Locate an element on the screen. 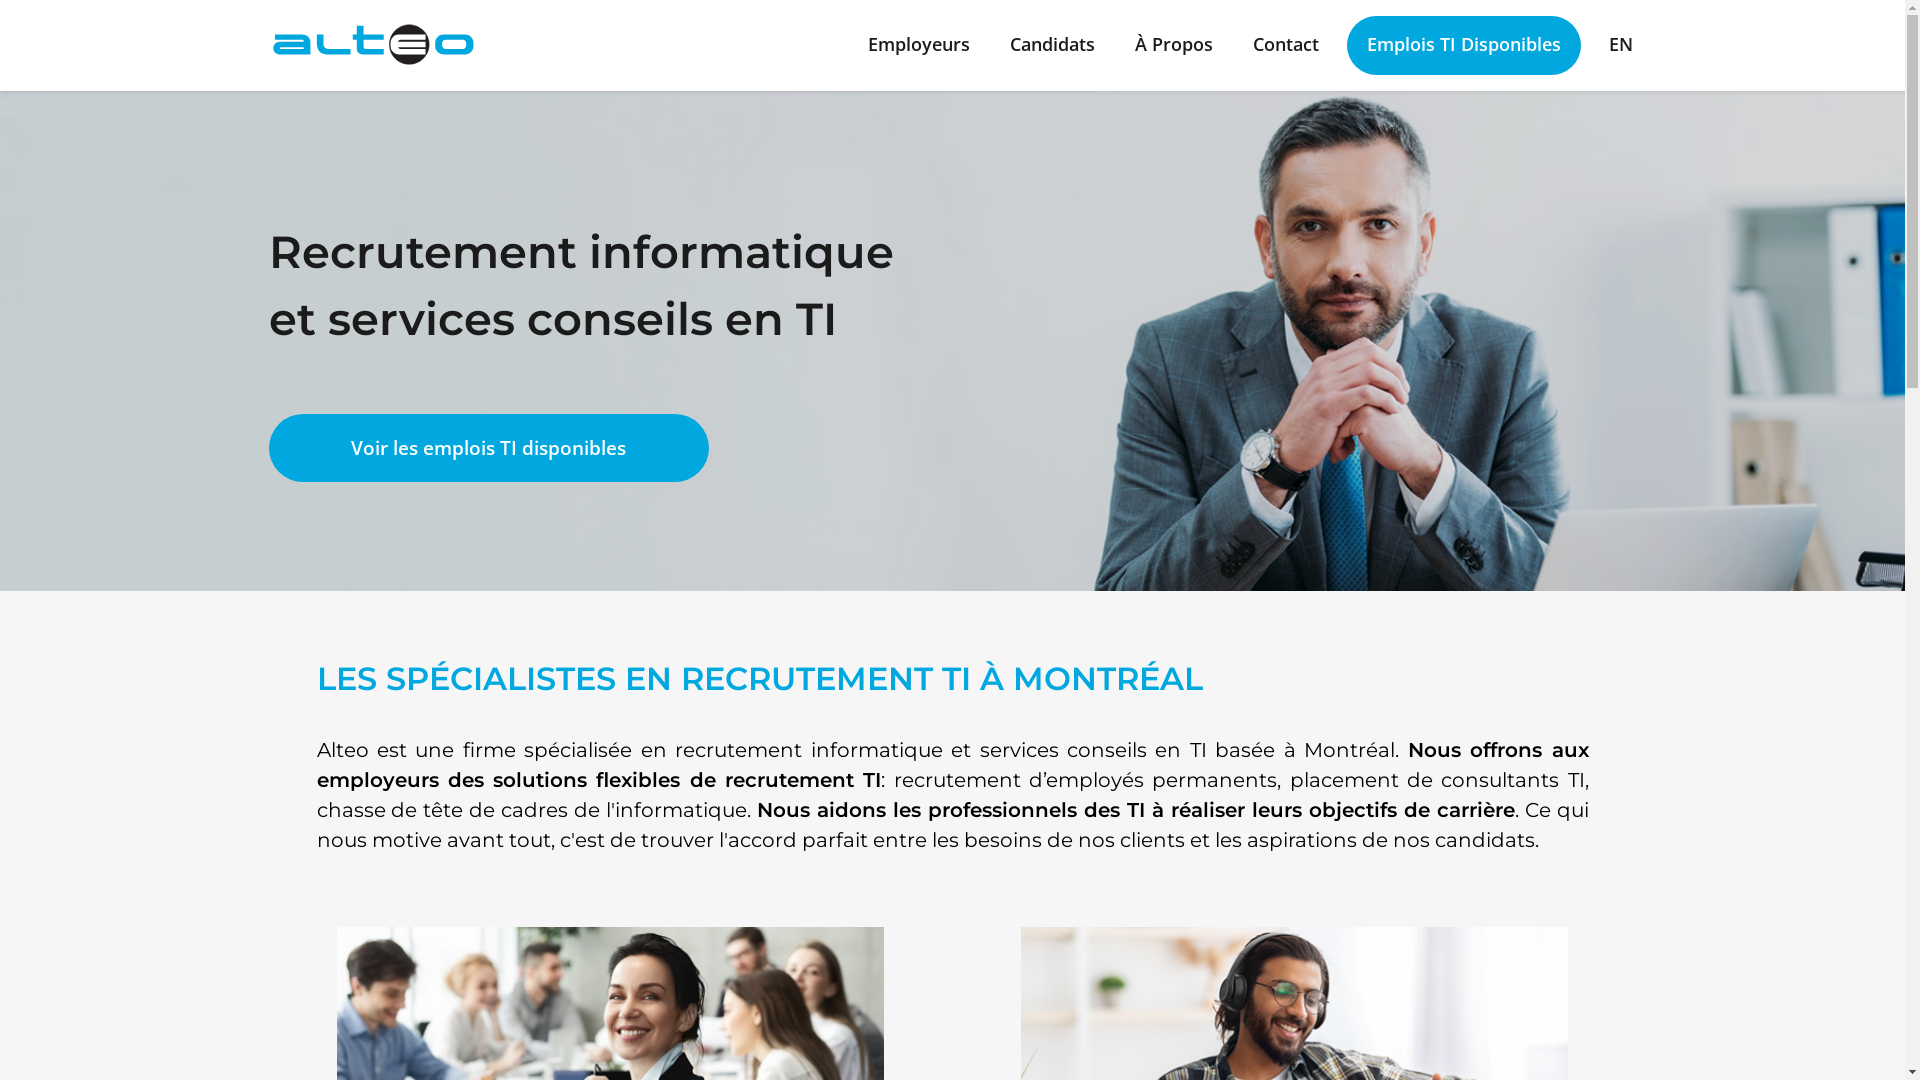 The height and width of the screenshot is (1080, 1920). Candidats is located at coordinates (1052, 46).